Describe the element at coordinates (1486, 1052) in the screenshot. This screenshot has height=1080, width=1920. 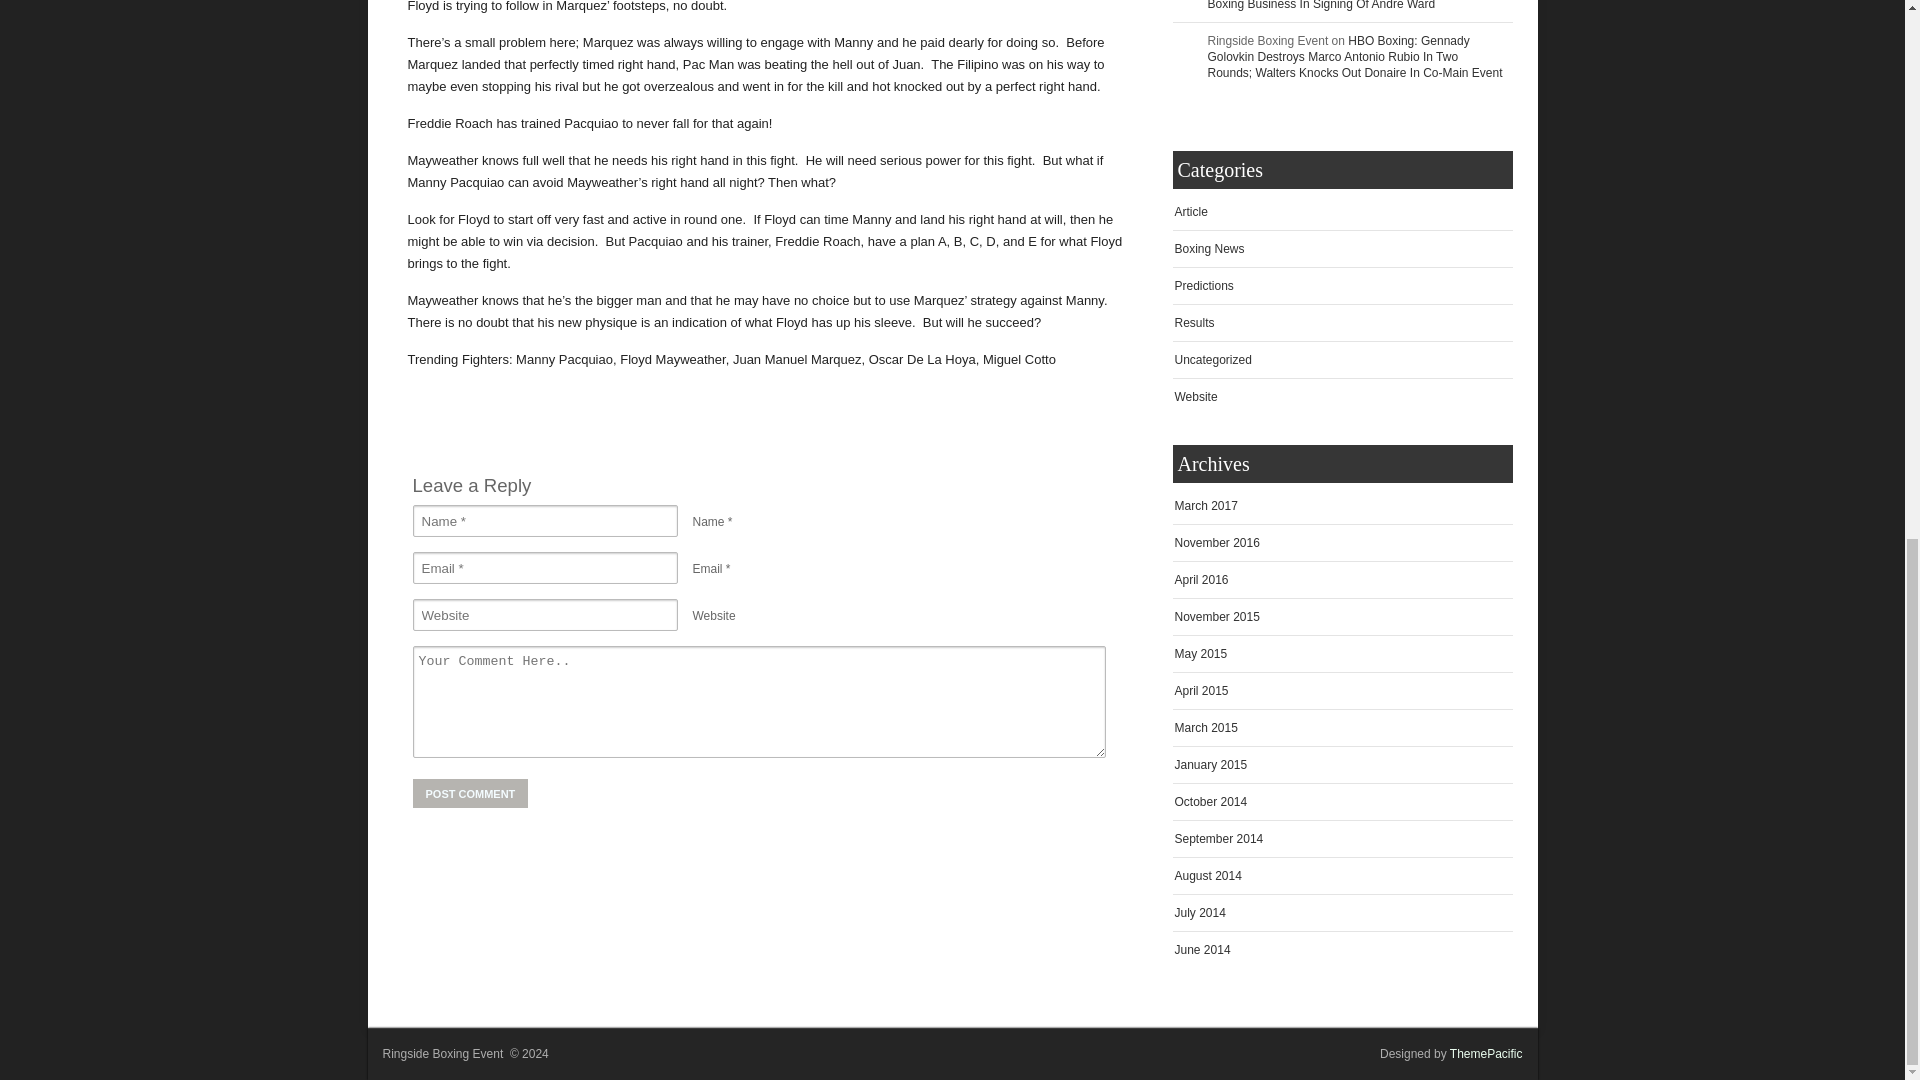
I see `ThemePacific` at that location.